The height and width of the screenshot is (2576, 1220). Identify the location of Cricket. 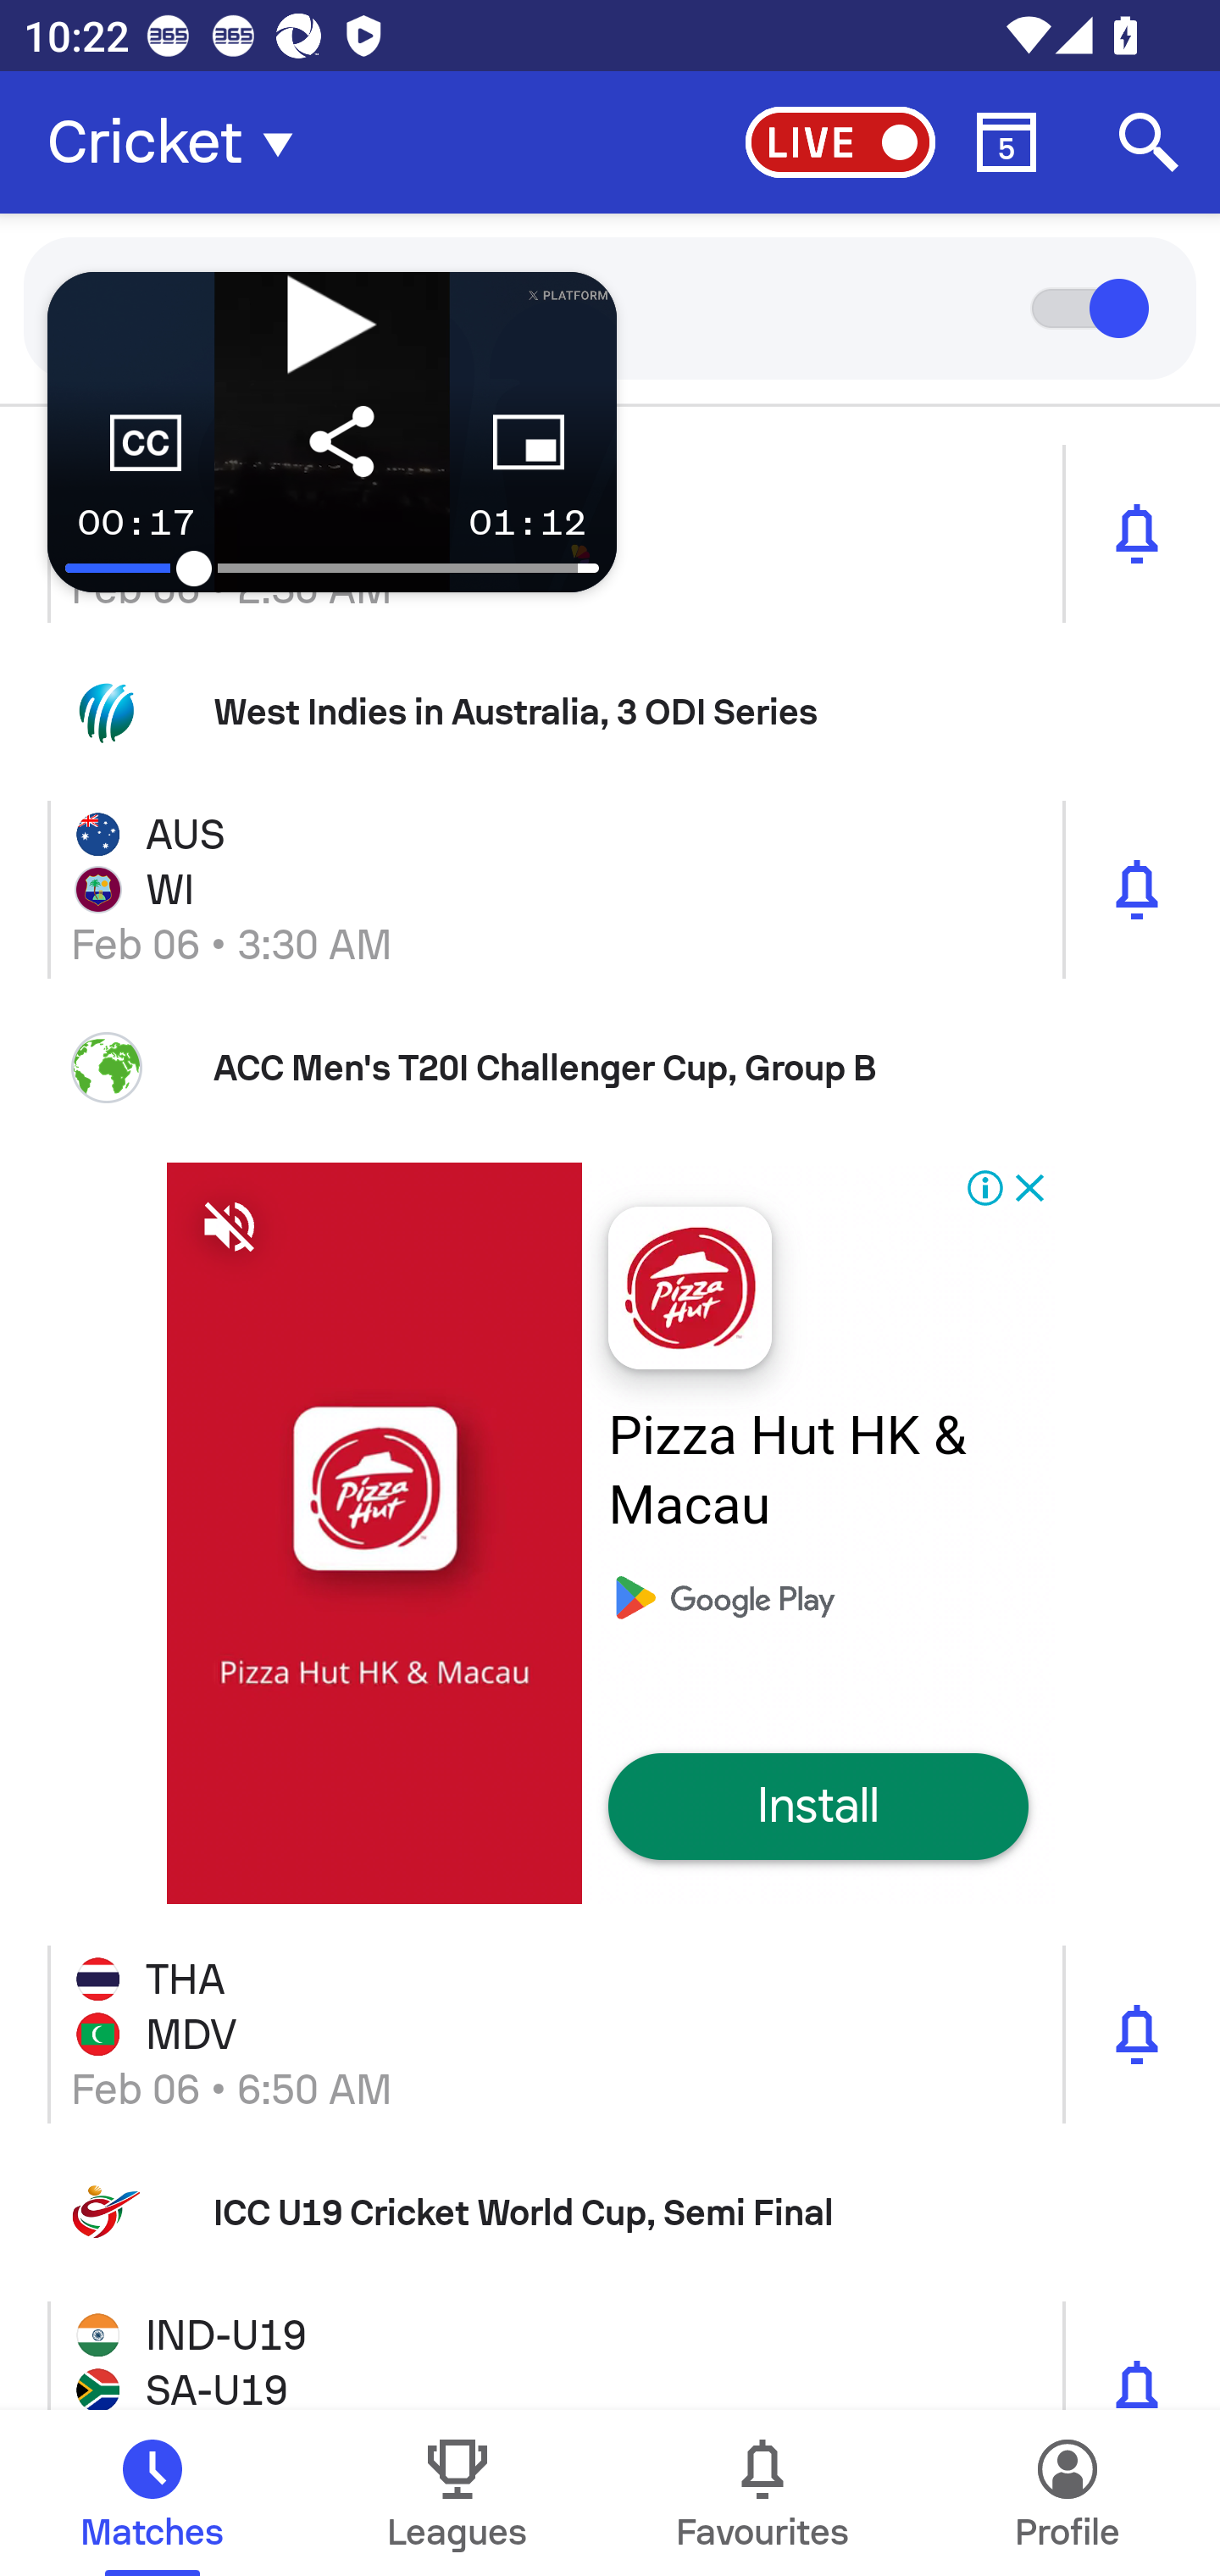
(180, 142).